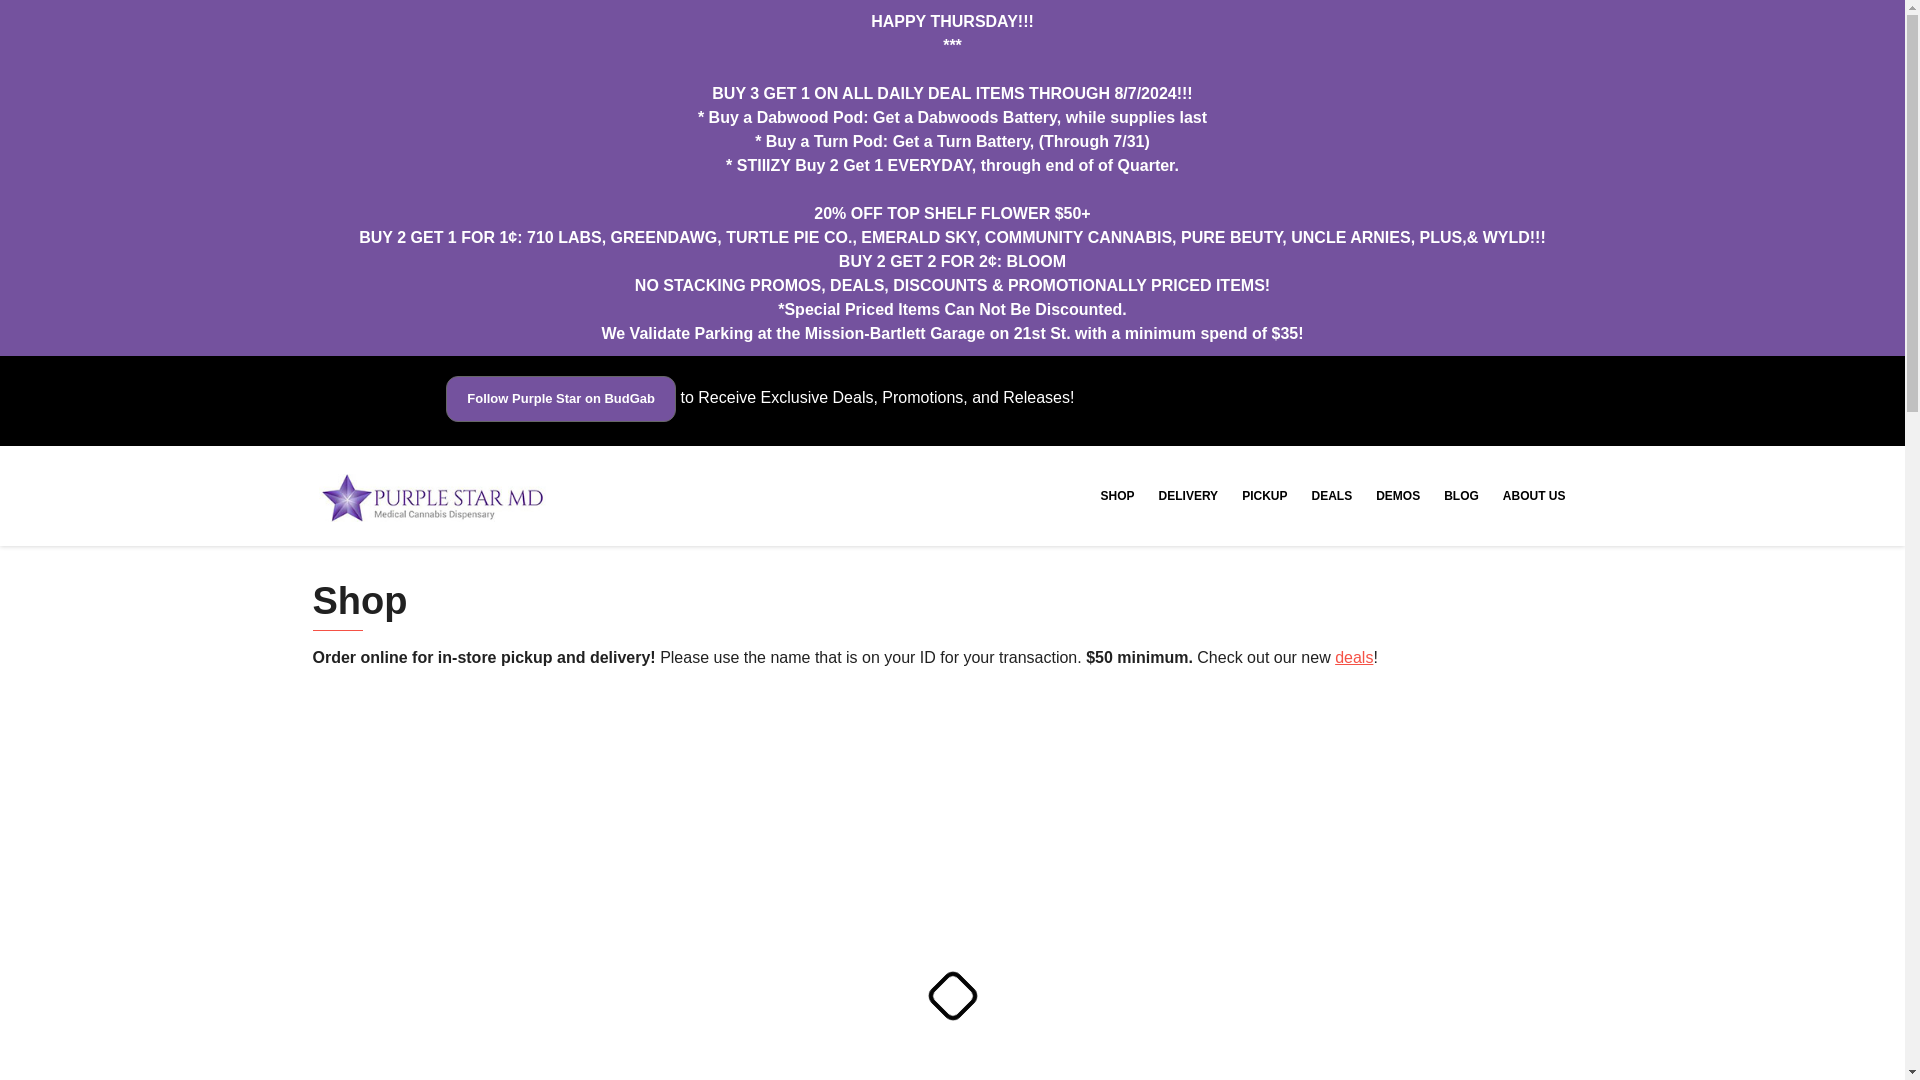 Image resolution: width=1920 pixels, height=1080 pixels. What do you see at coordinates (1353, 658) in the screenshot?
I see `deals` at bounding box center [1353, 658].